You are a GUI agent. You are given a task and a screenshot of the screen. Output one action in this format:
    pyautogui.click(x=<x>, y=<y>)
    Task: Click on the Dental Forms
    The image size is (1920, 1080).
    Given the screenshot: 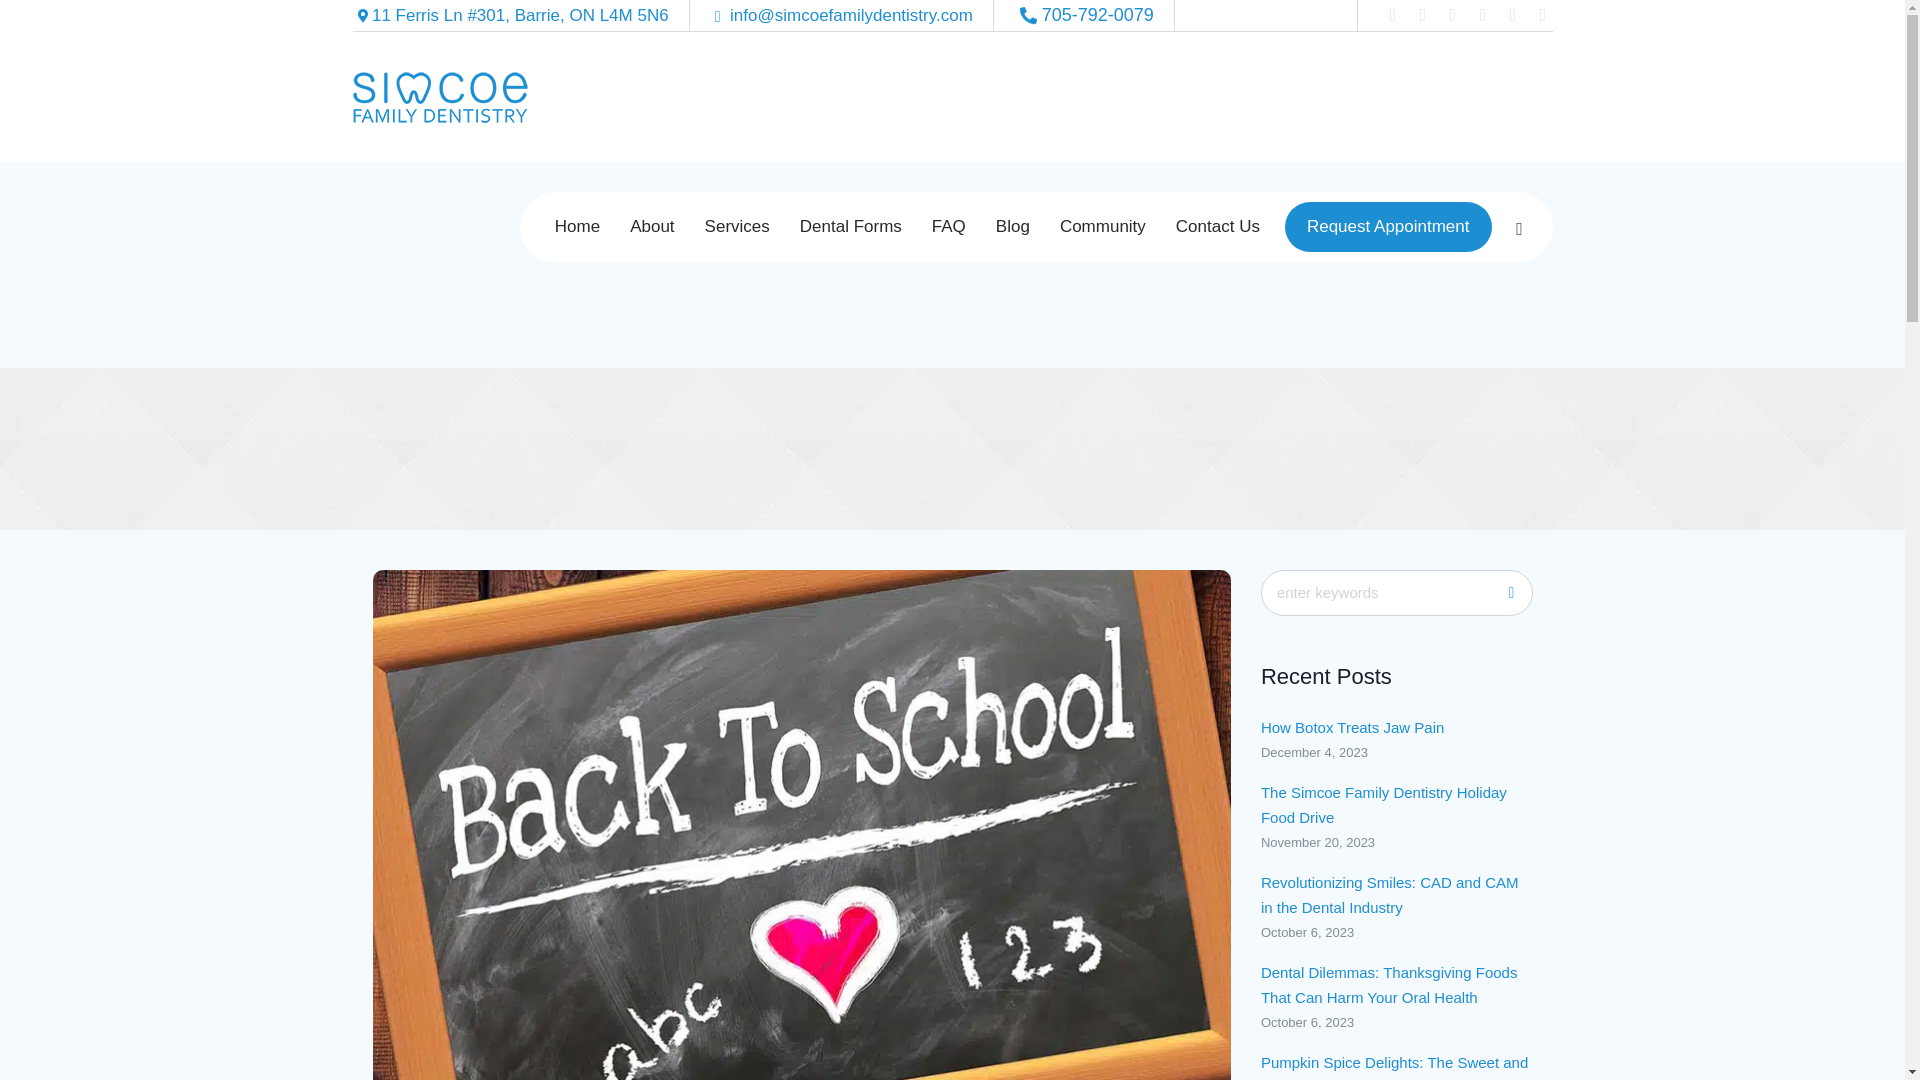 What is the action you would take?
    pyautogui.click(x=851, y=227)
    